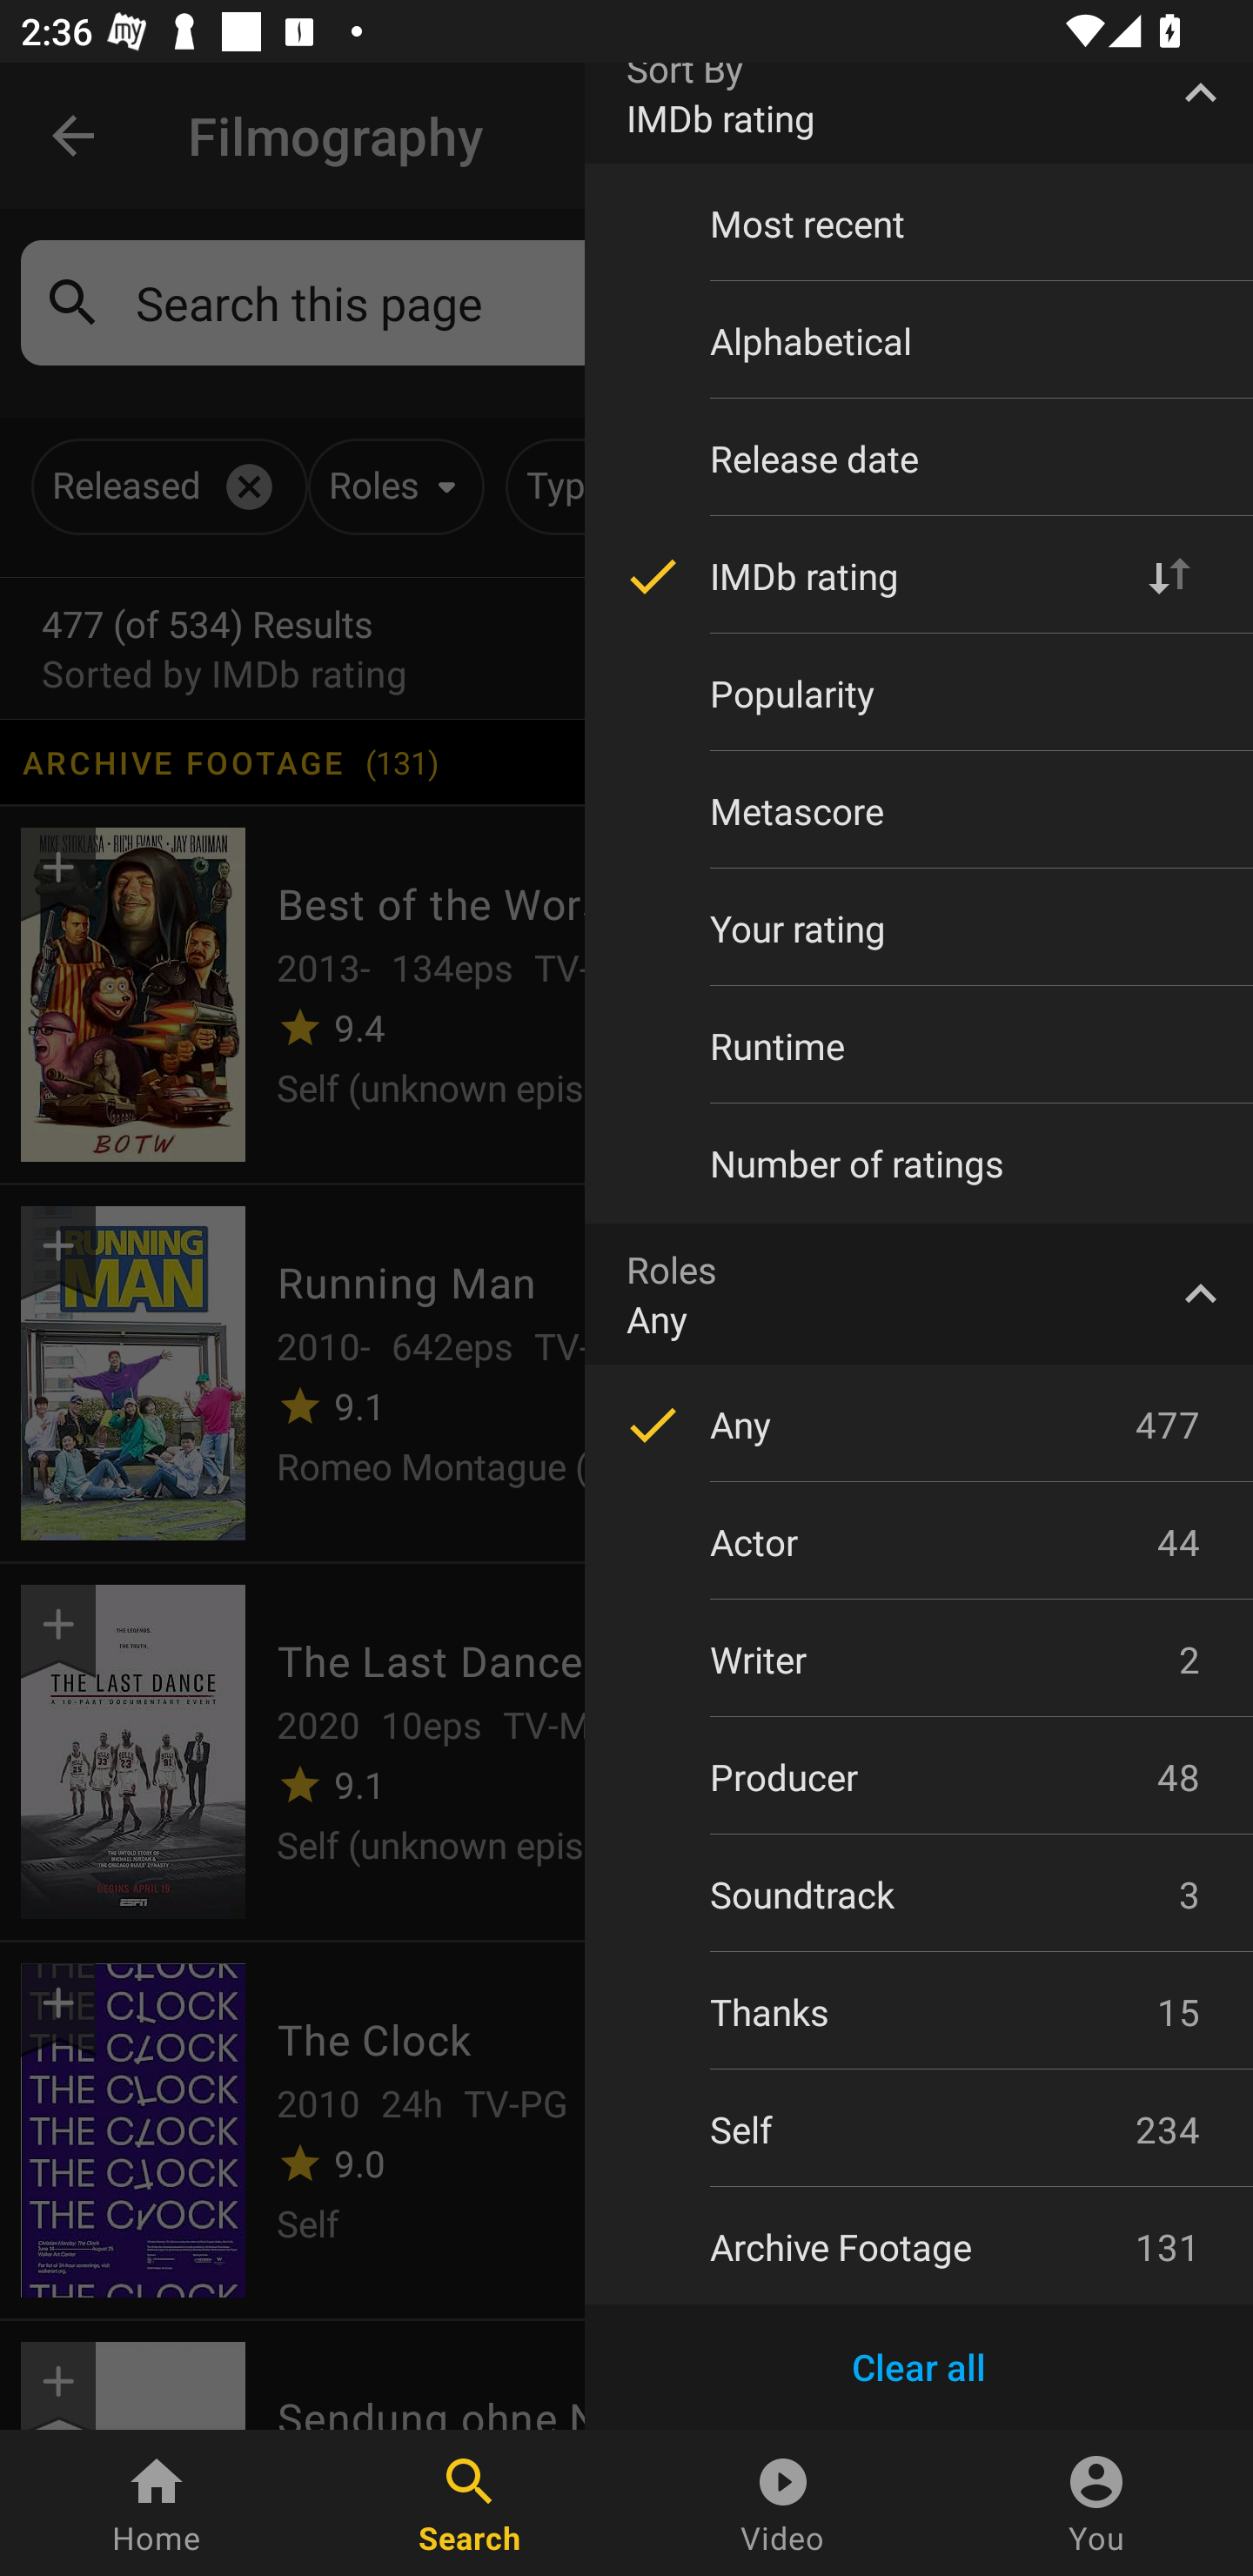  Describe the element at coordinates (919, 1163) in the screenshot. I see `Number of ratings` at that location.